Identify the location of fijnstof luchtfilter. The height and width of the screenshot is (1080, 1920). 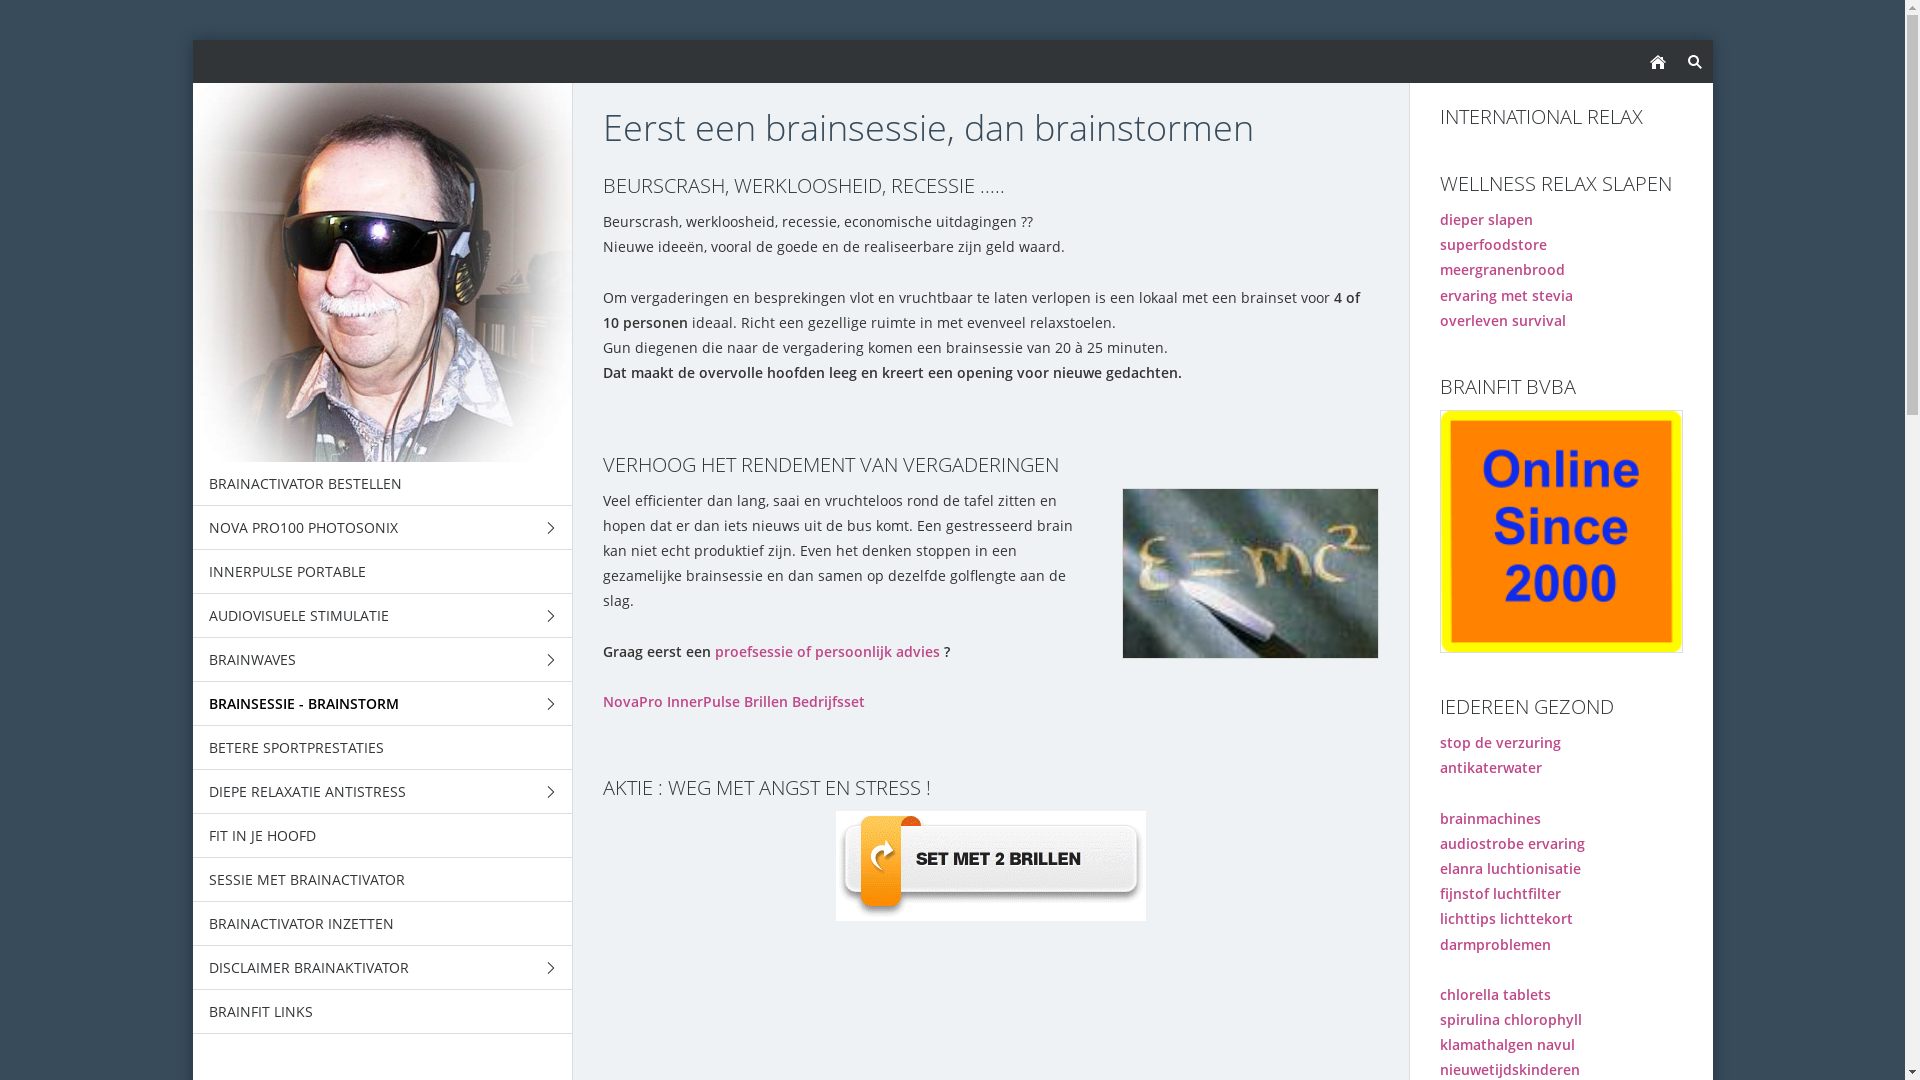
(1500, 894).